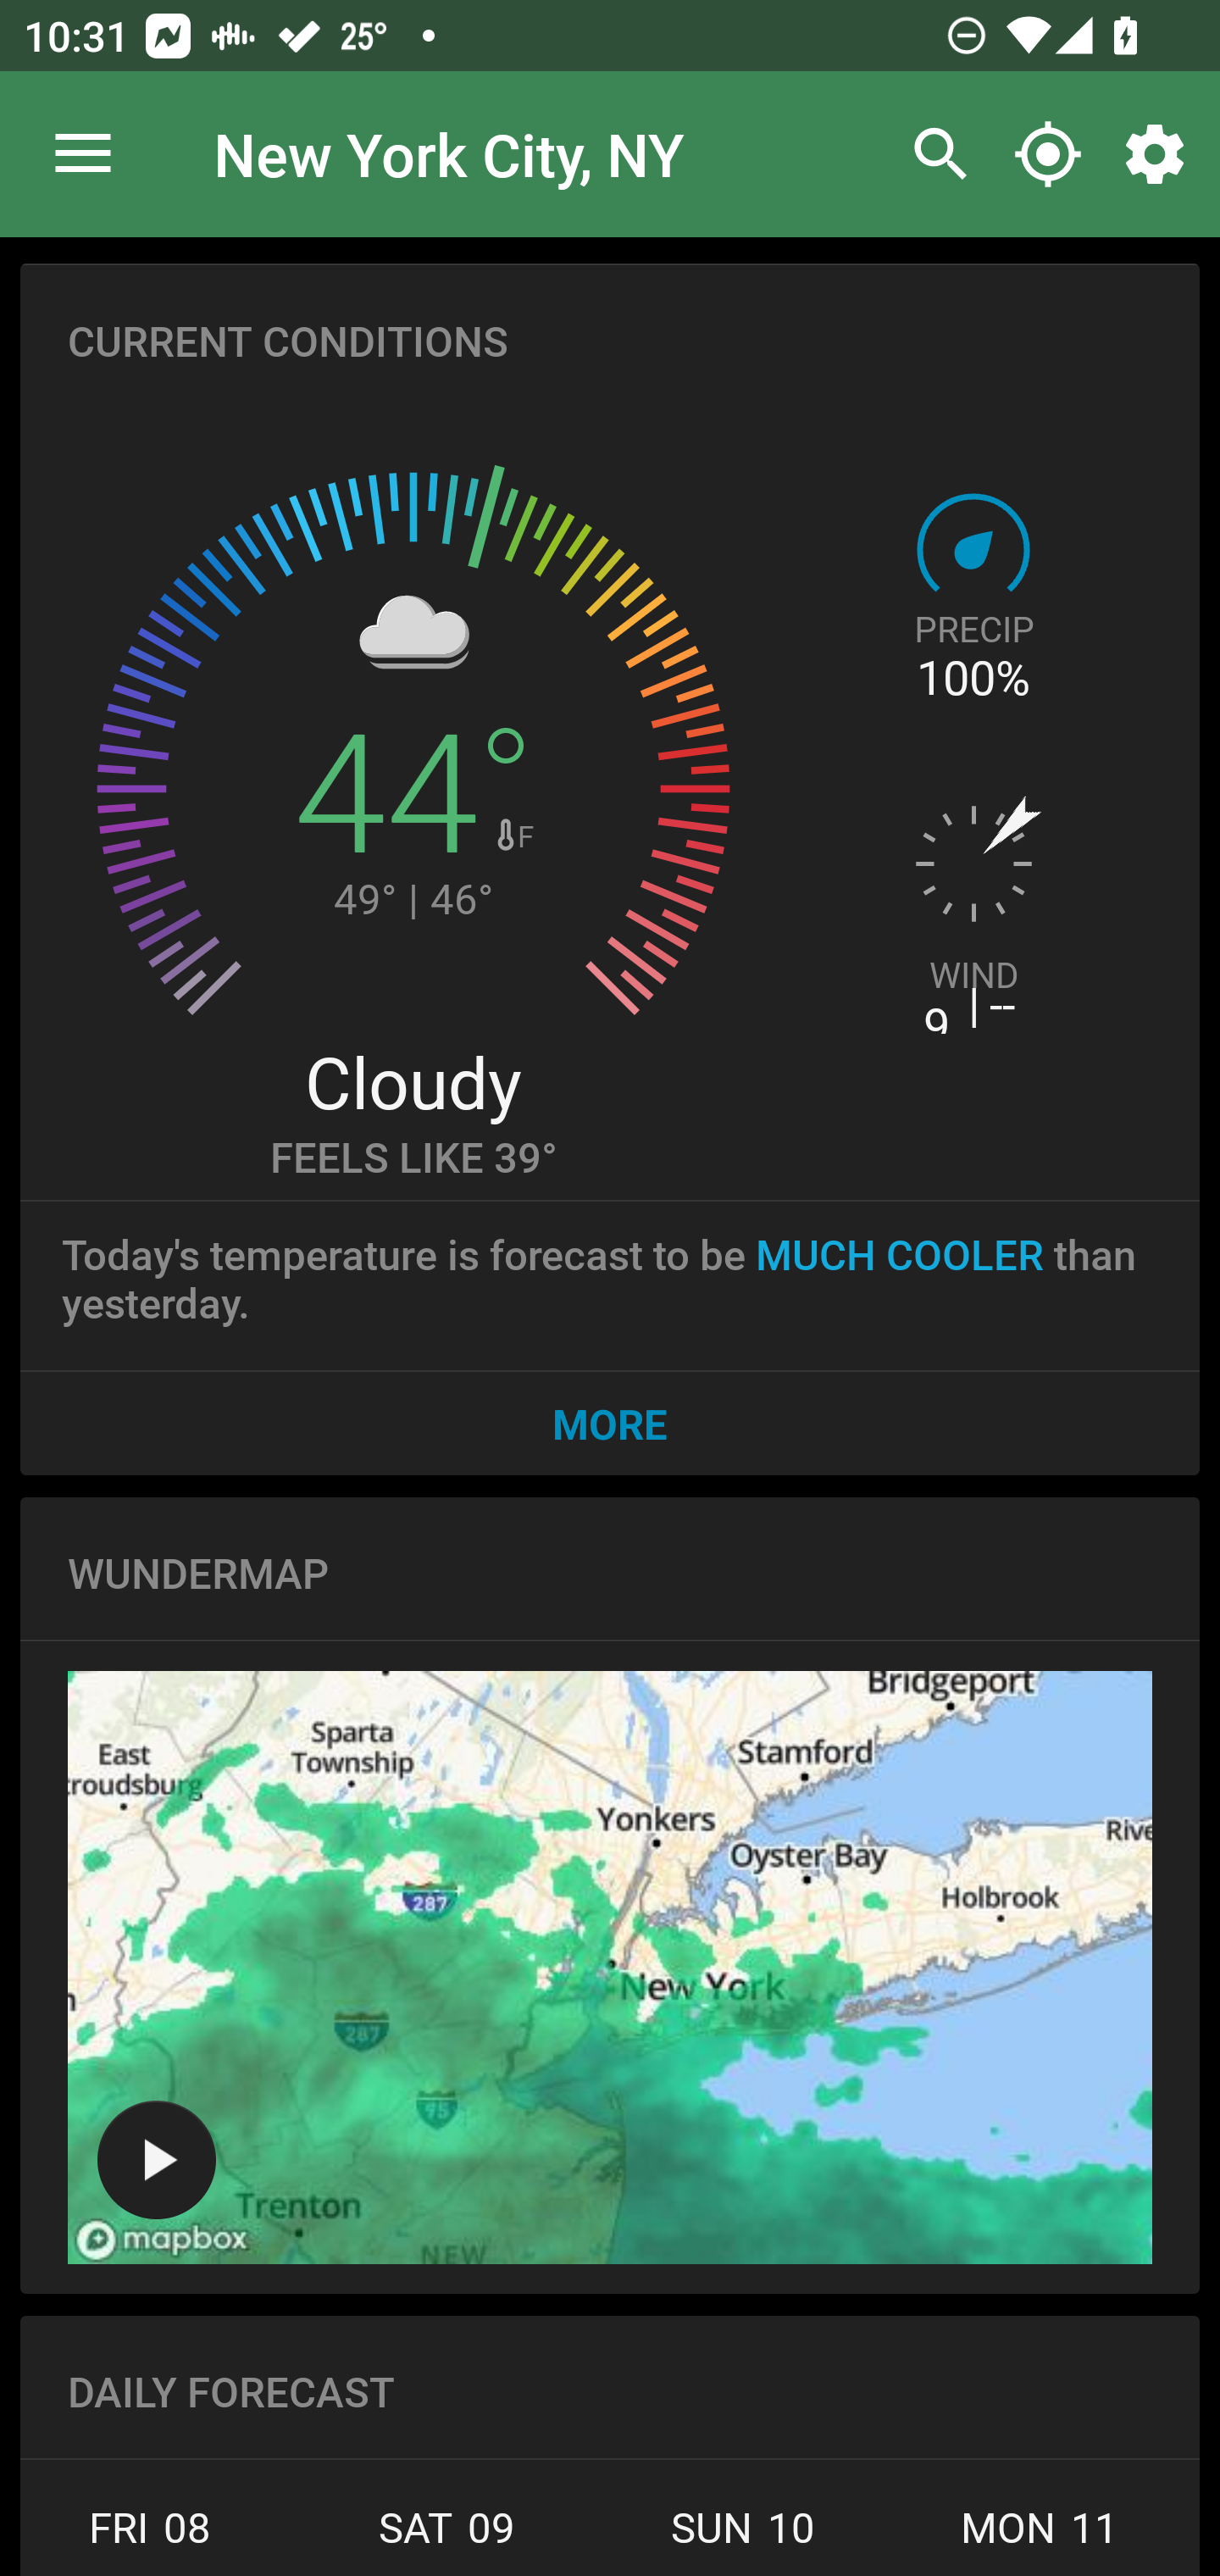 This screenshot has height=2576, width=1220. Describe the element at coordinates (413, 1080) in the screenshot. I see `Cloudy` at that location.